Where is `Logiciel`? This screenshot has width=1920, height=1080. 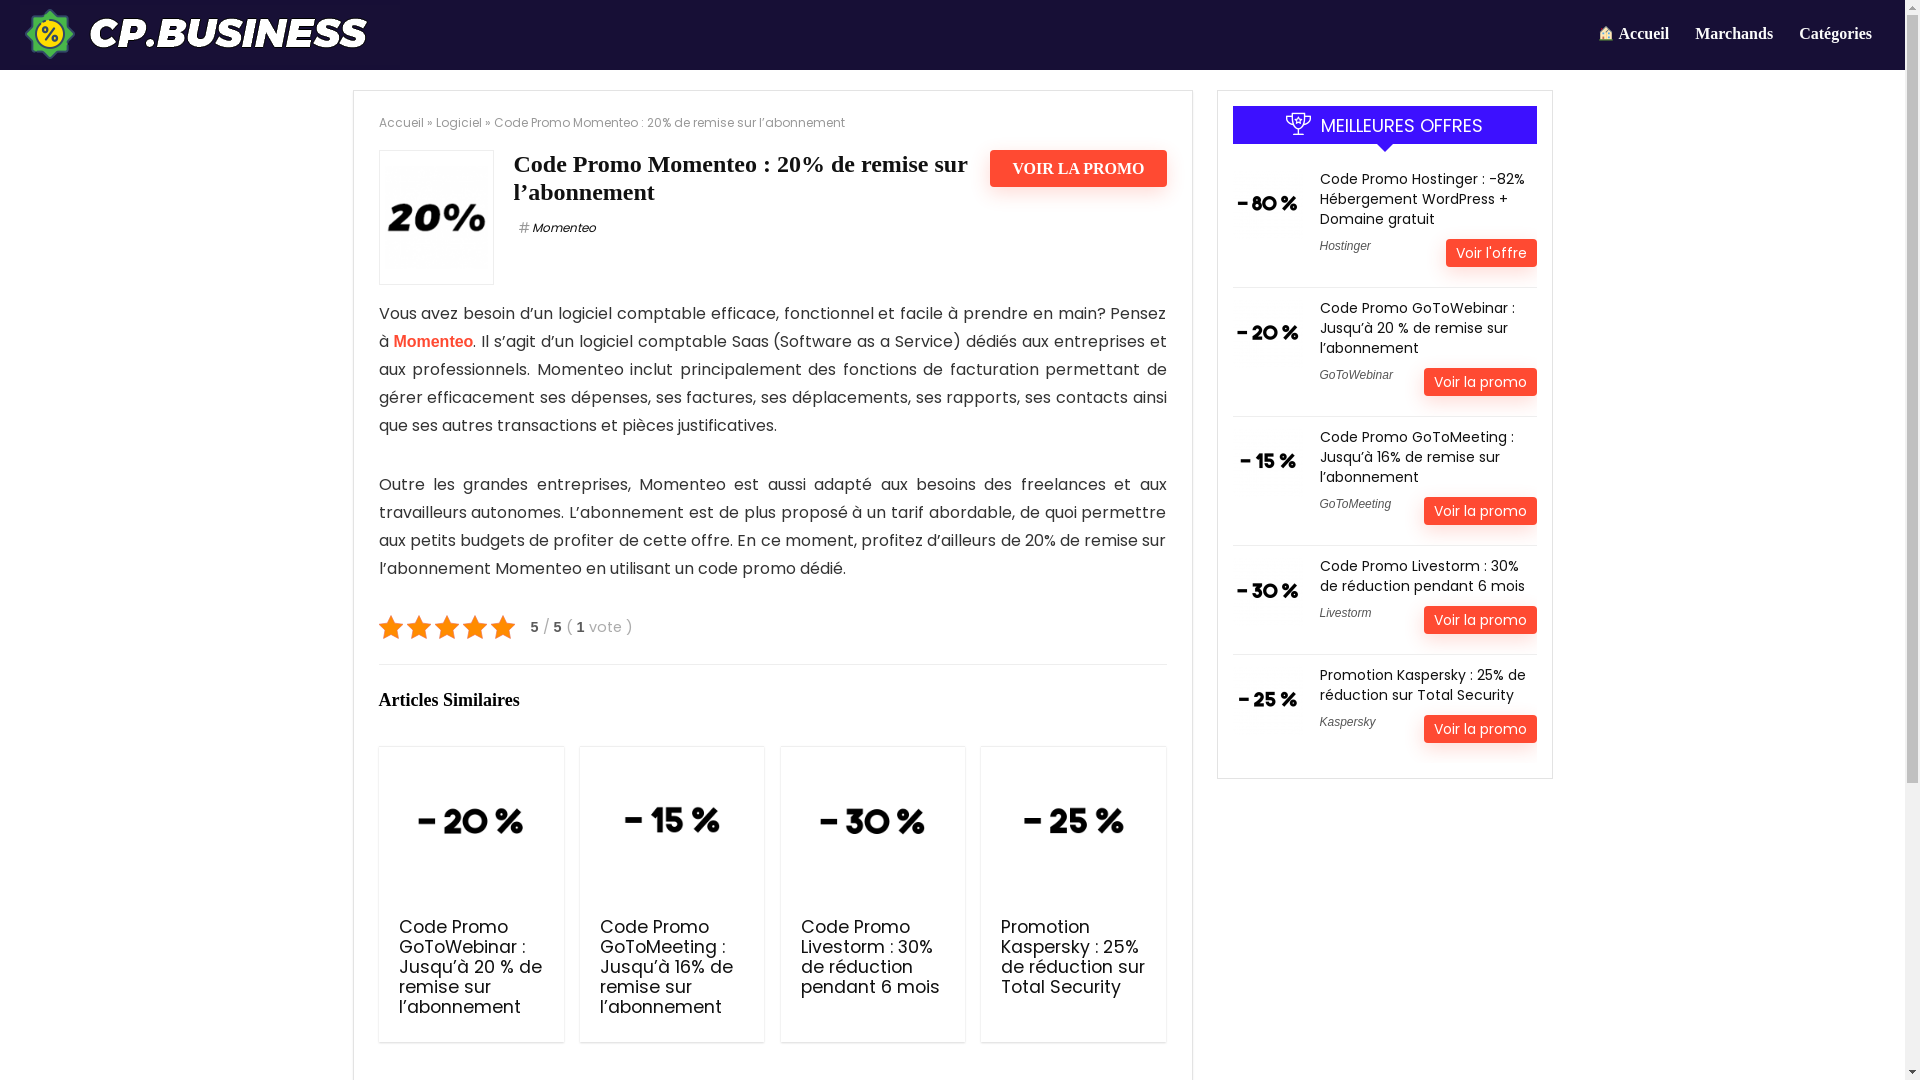 Logiciel is located at coordinates (459, 122).